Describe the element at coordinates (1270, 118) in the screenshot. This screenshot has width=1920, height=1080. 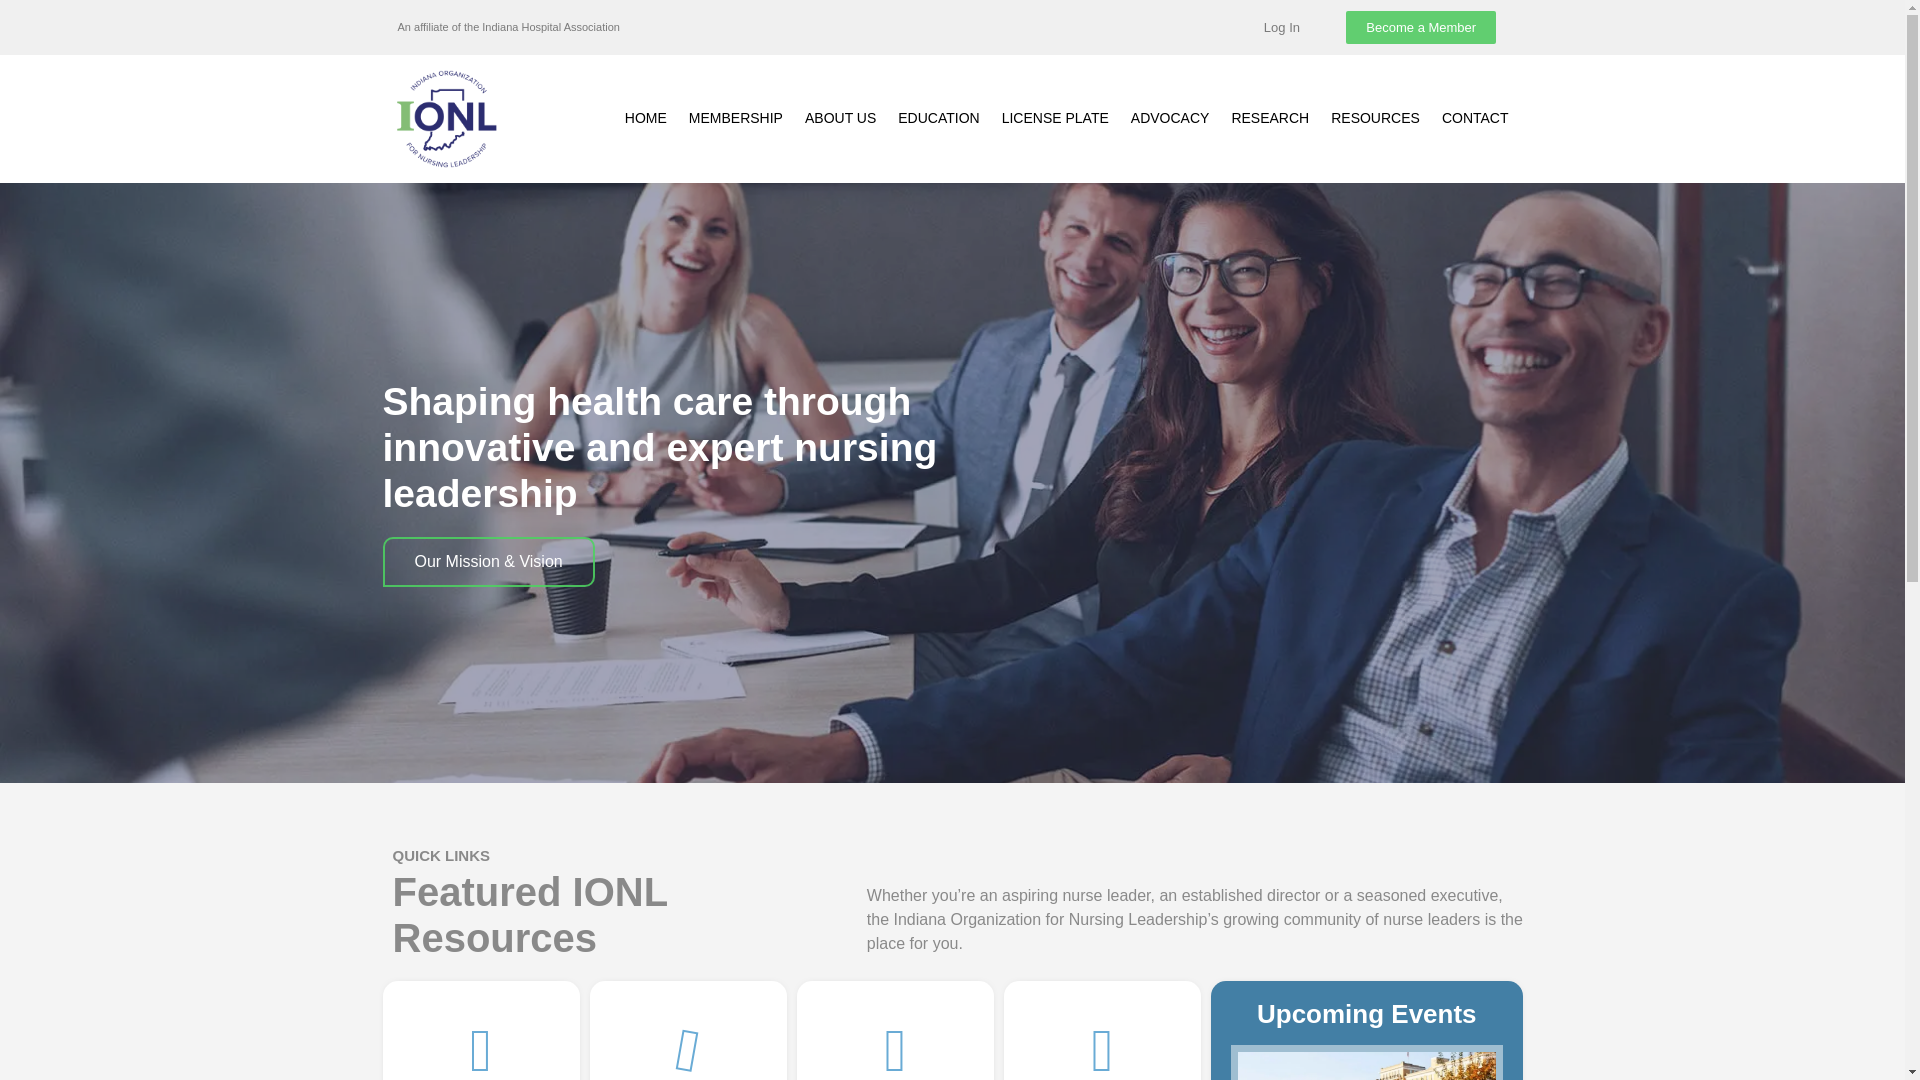
I see `RESEARCH` at that location.